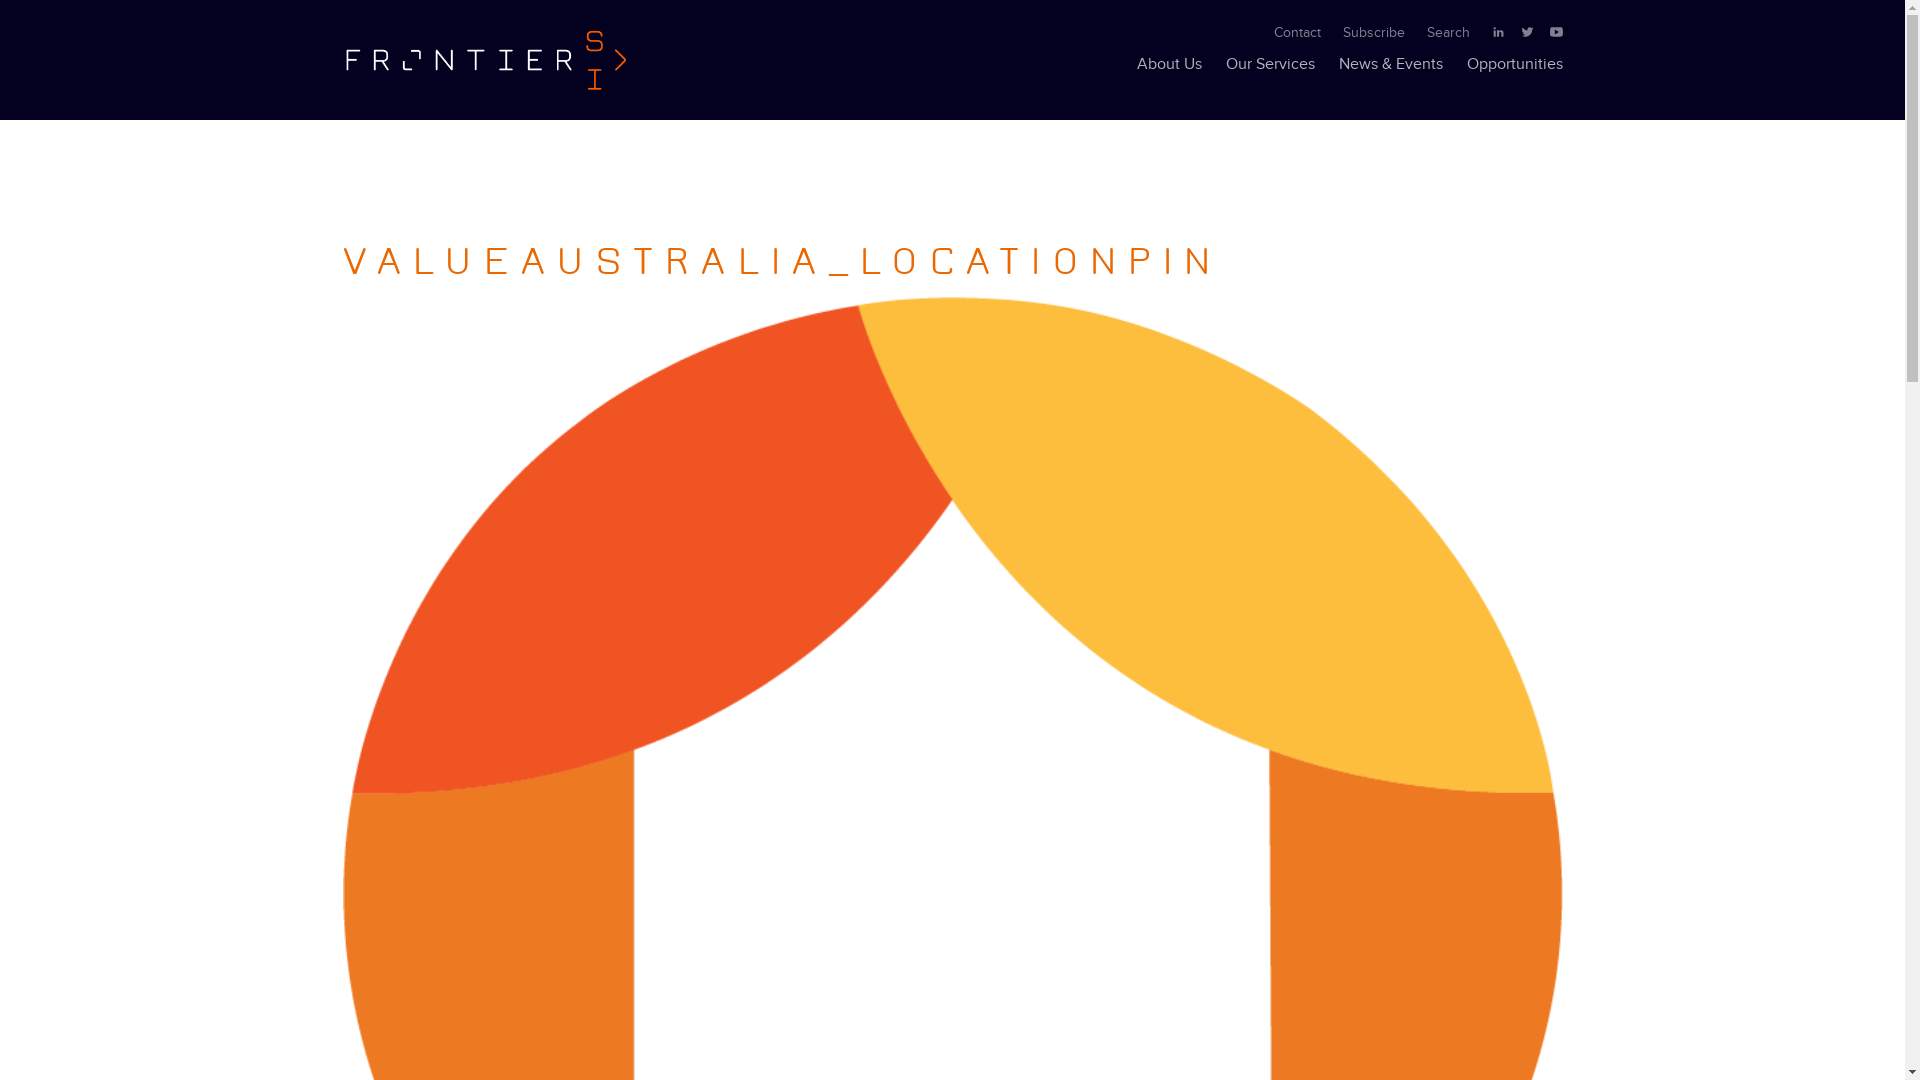  What do you see at coordinates (485, 60) in the screenshot?
I see `Back to home` at bounding box center [485, 60].